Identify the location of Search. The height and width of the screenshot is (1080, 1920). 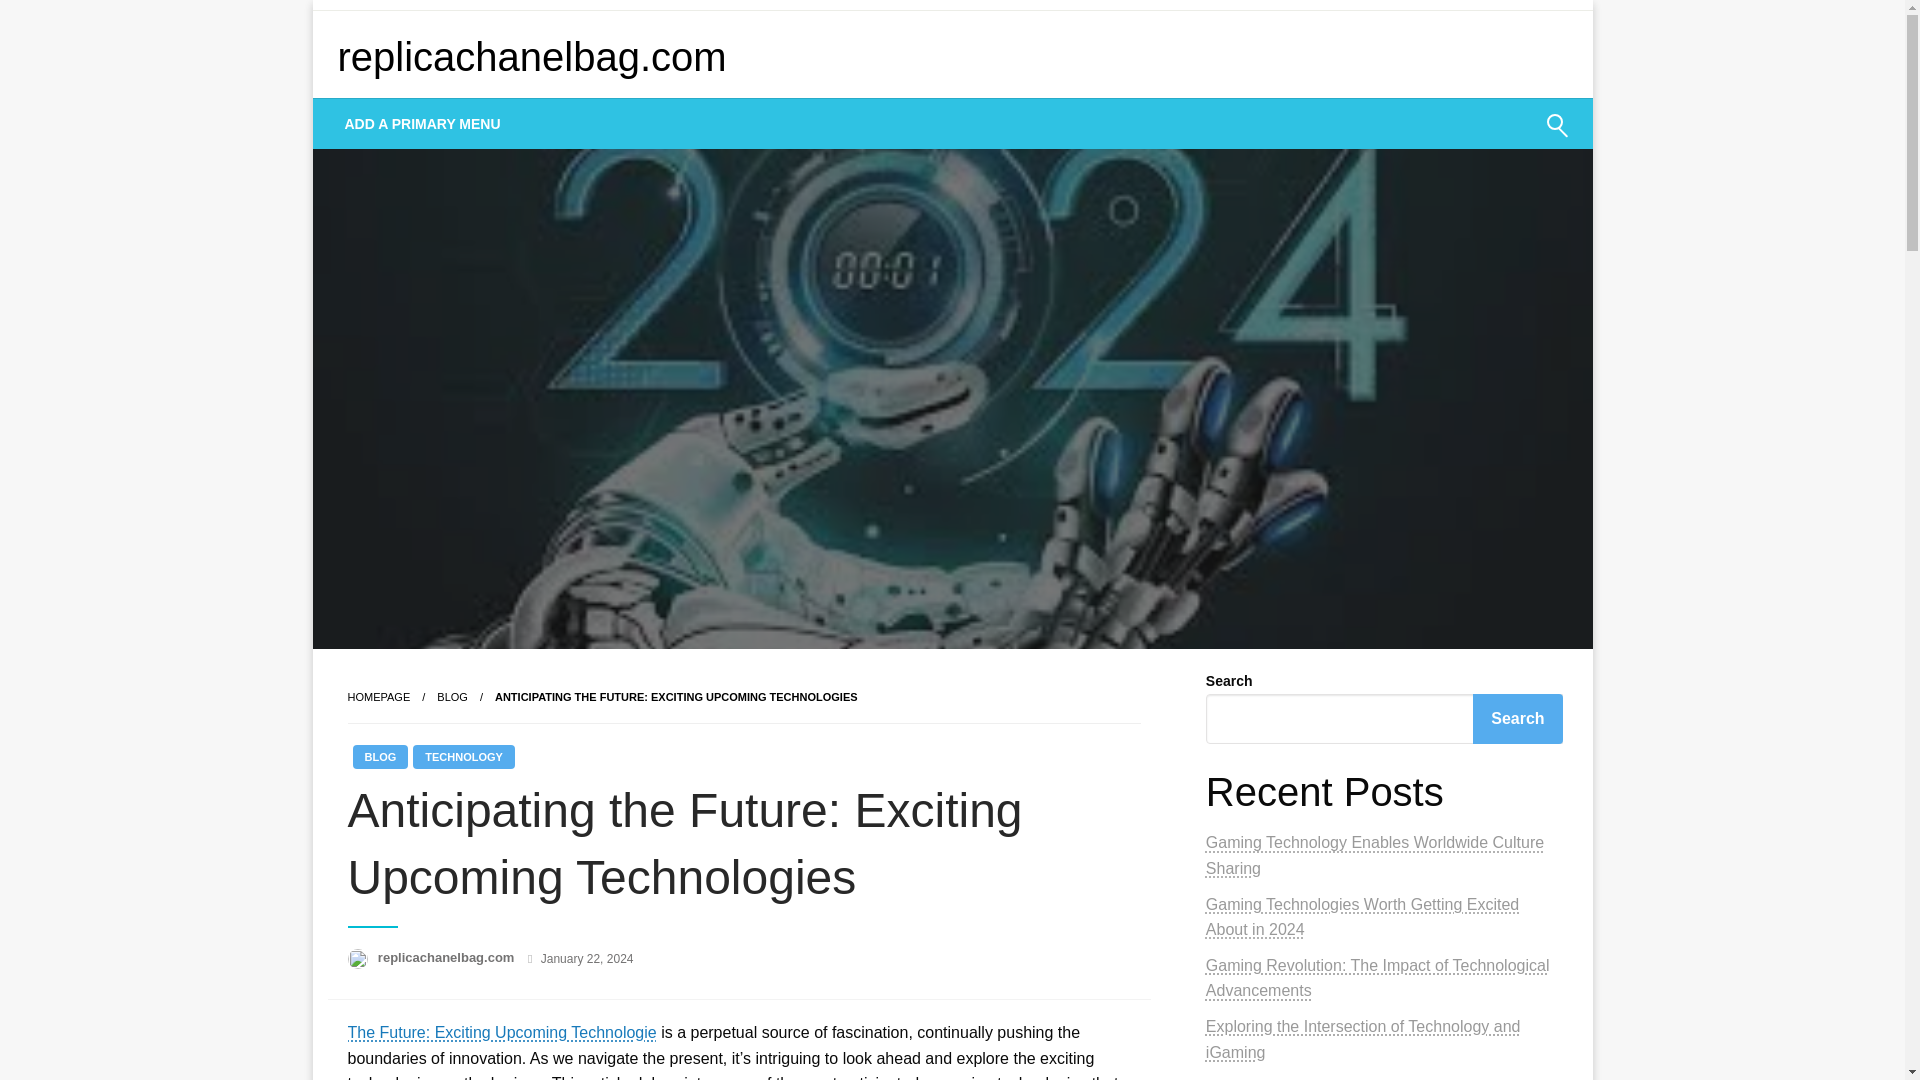
(1508, 138).